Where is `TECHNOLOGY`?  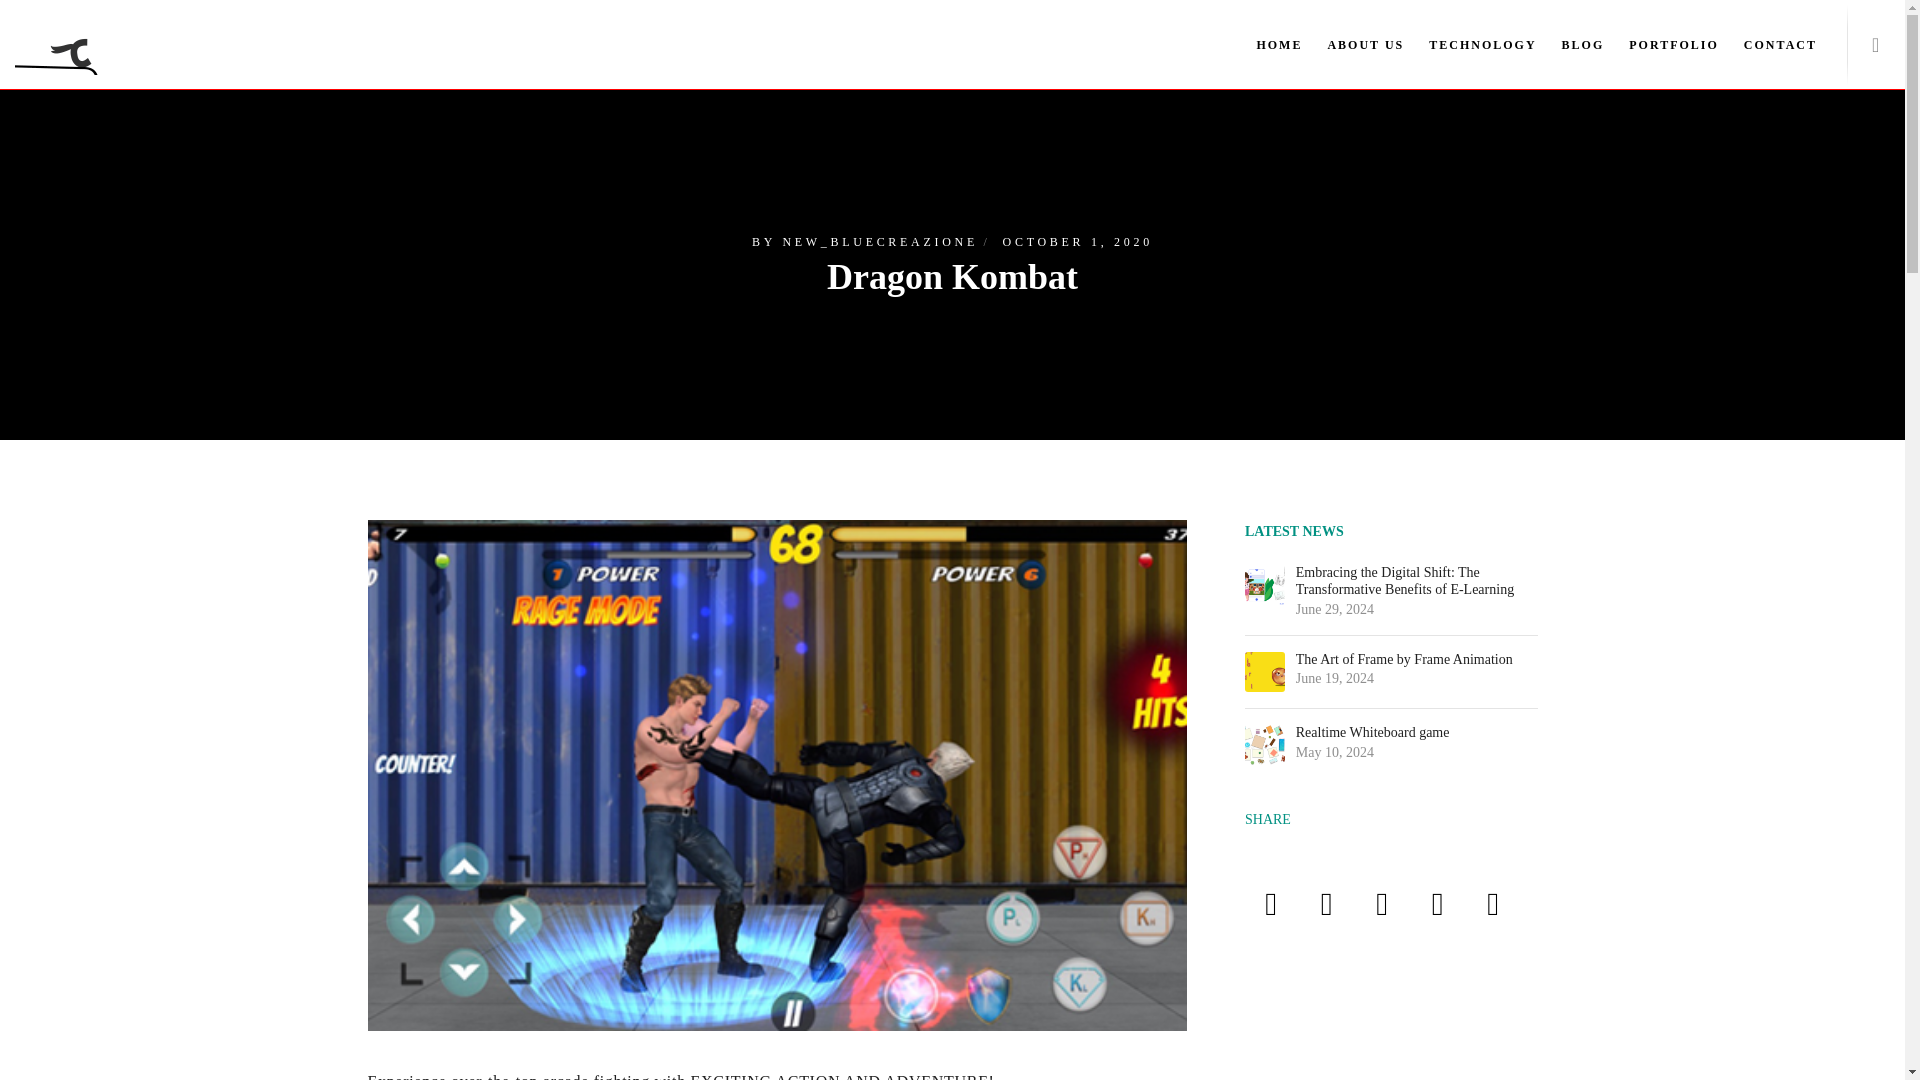
TECHNOLOGY is located at coordinates (1470, 44).